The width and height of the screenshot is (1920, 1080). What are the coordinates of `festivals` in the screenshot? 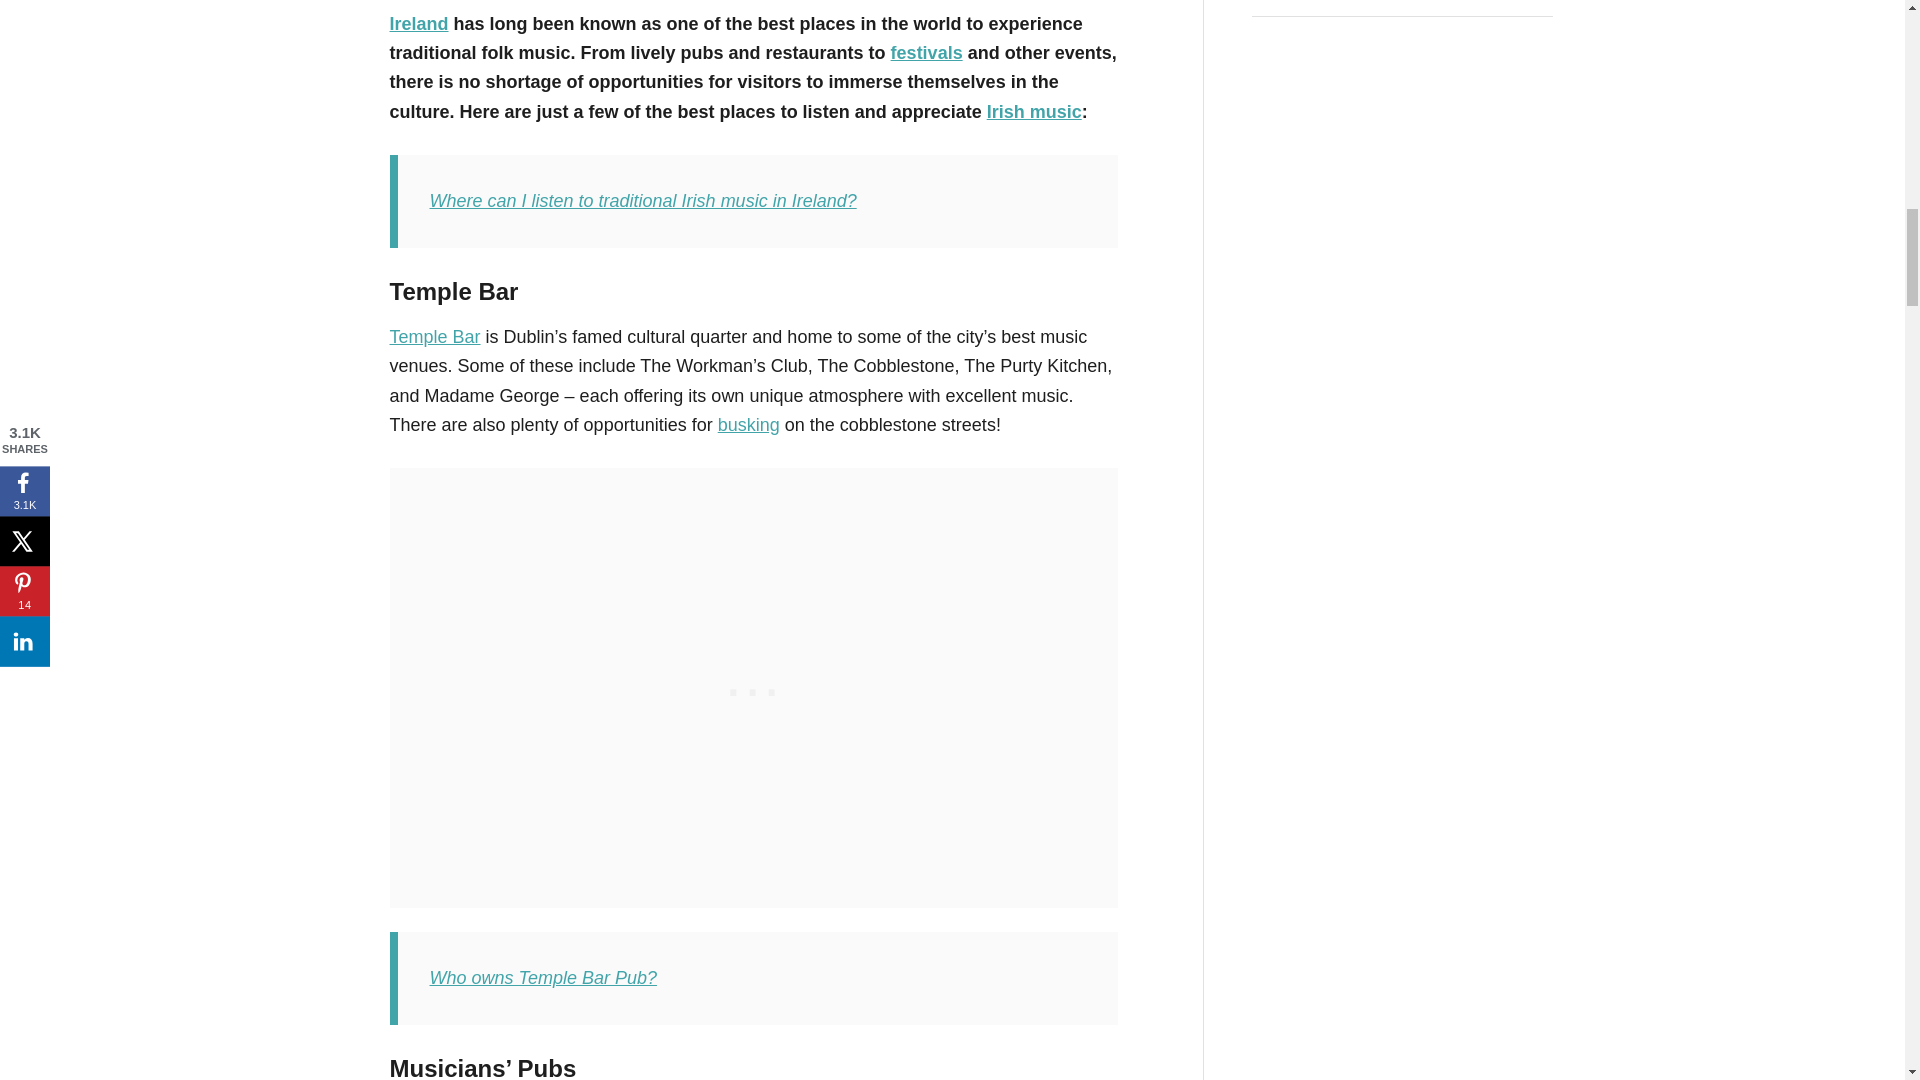 It's located at (926, 52).